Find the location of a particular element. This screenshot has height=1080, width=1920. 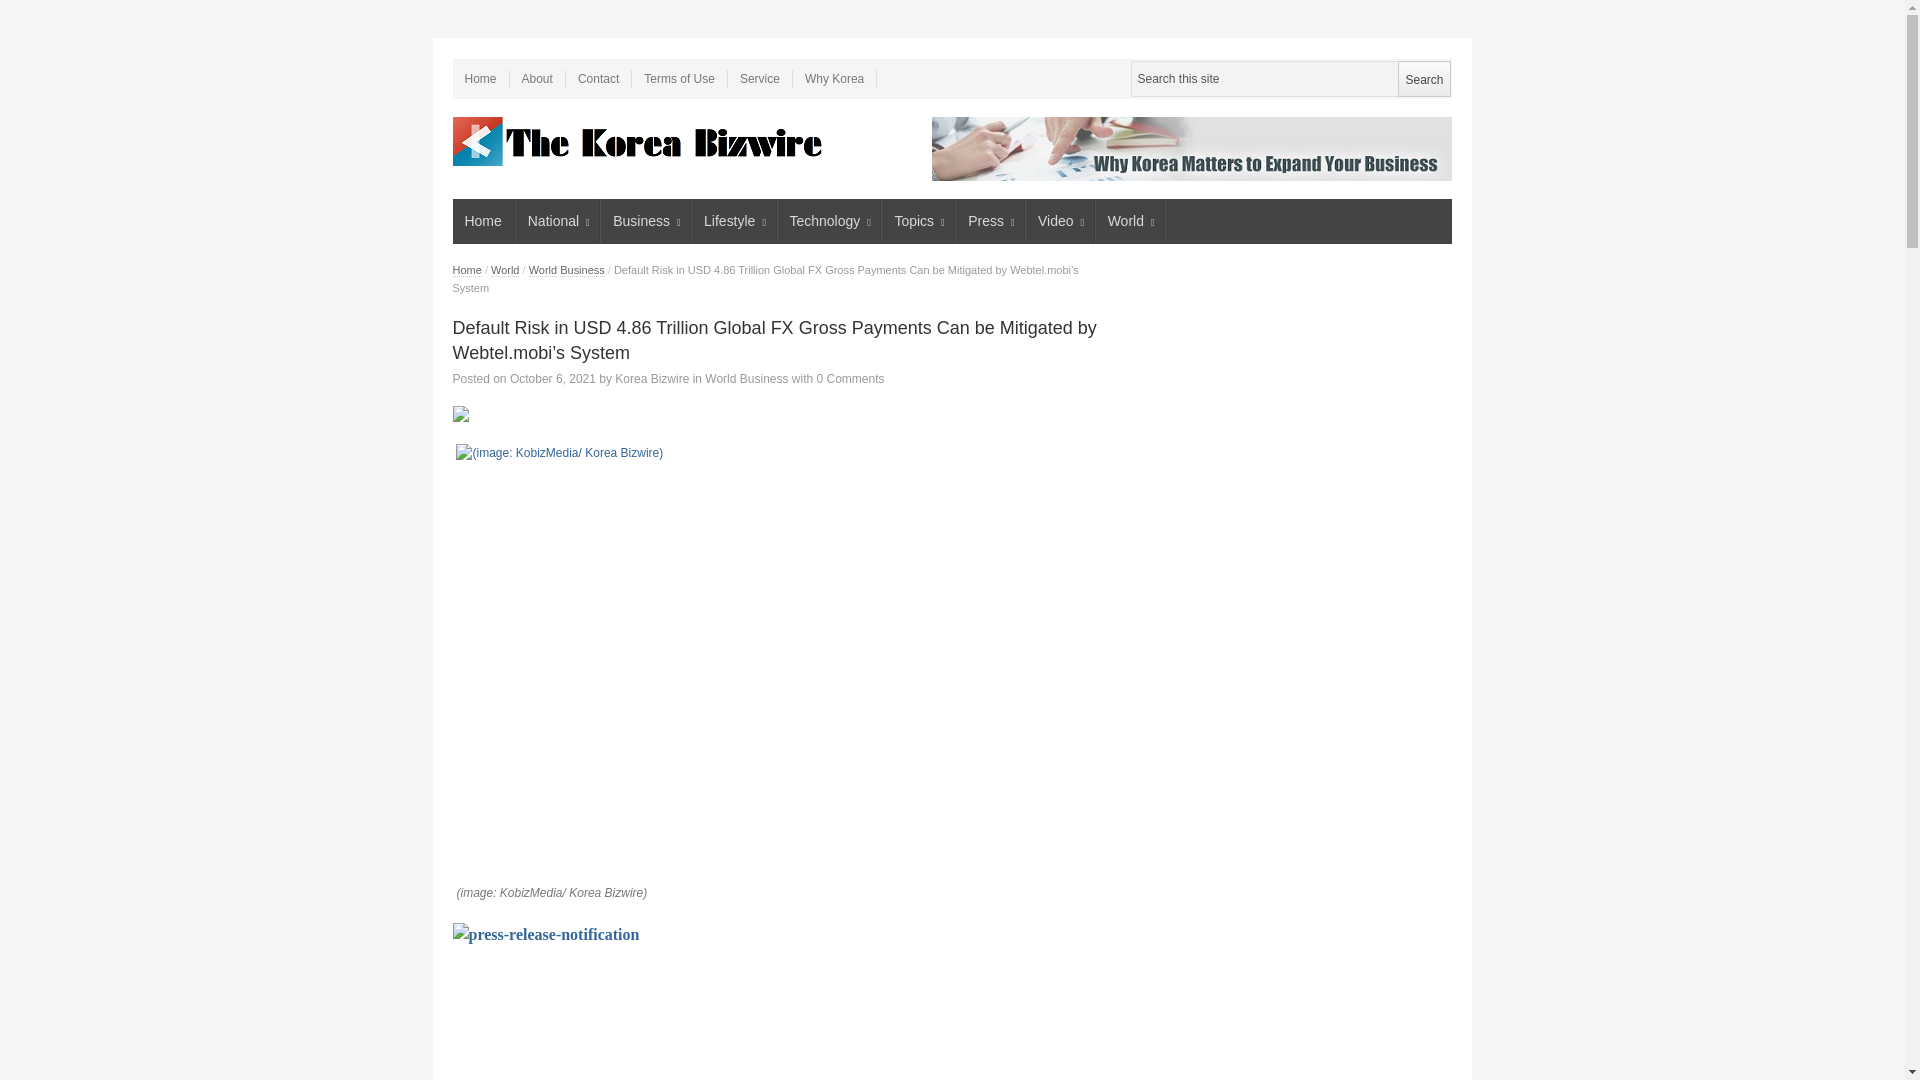

Search is located at coordinates (1423, 78).